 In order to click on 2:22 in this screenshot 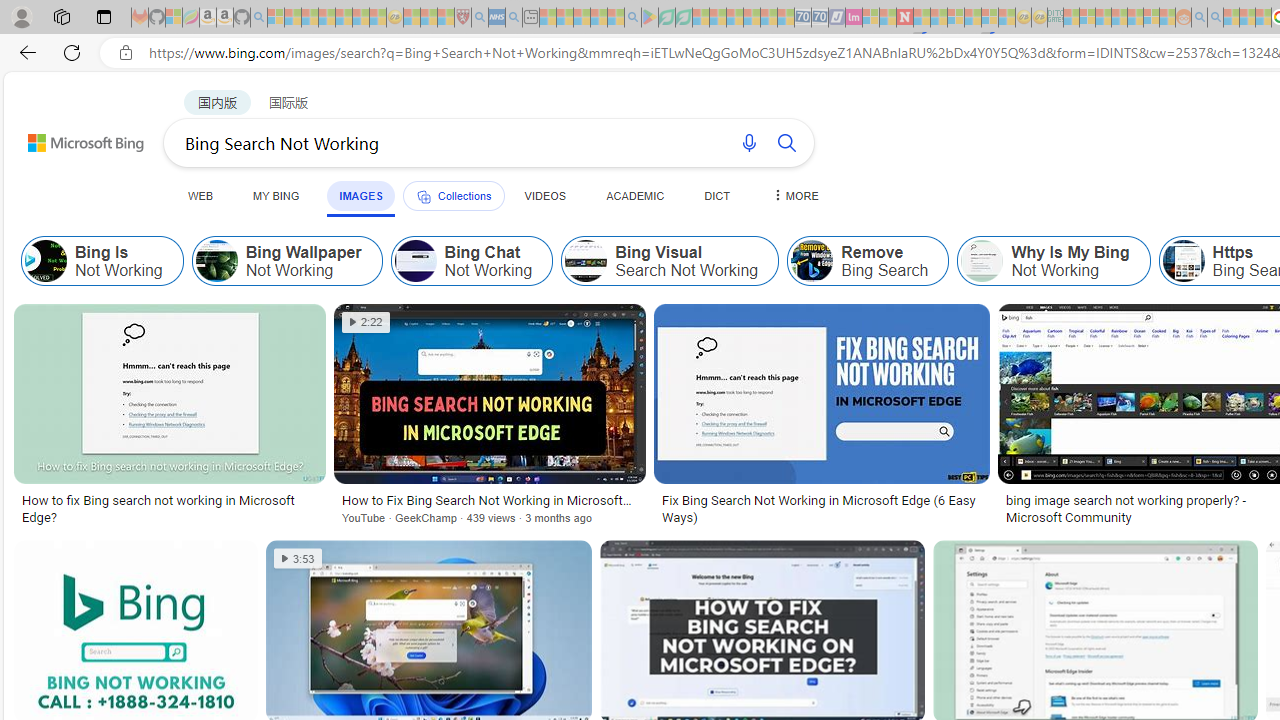, I will do `click(366, 322)`.